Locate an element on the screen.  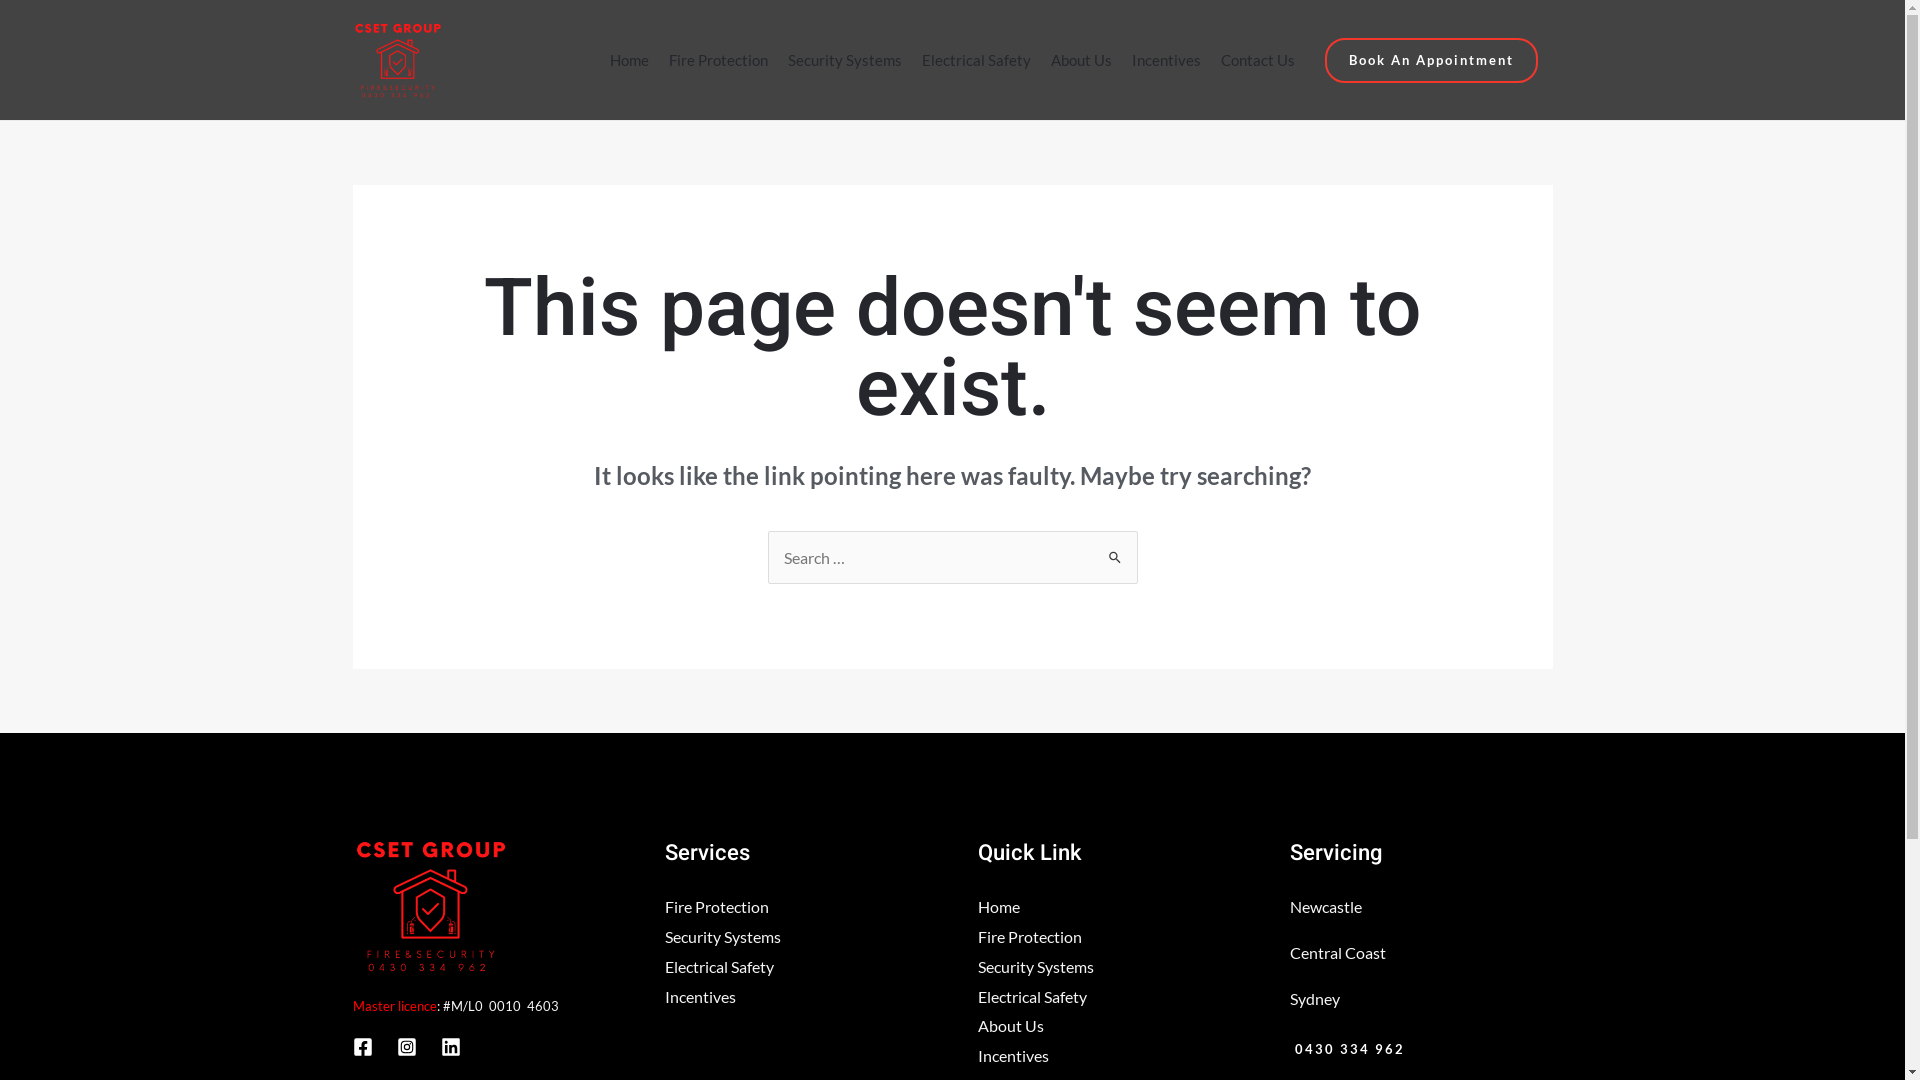
Book An Appointment is located at coordinates (1432, 60).